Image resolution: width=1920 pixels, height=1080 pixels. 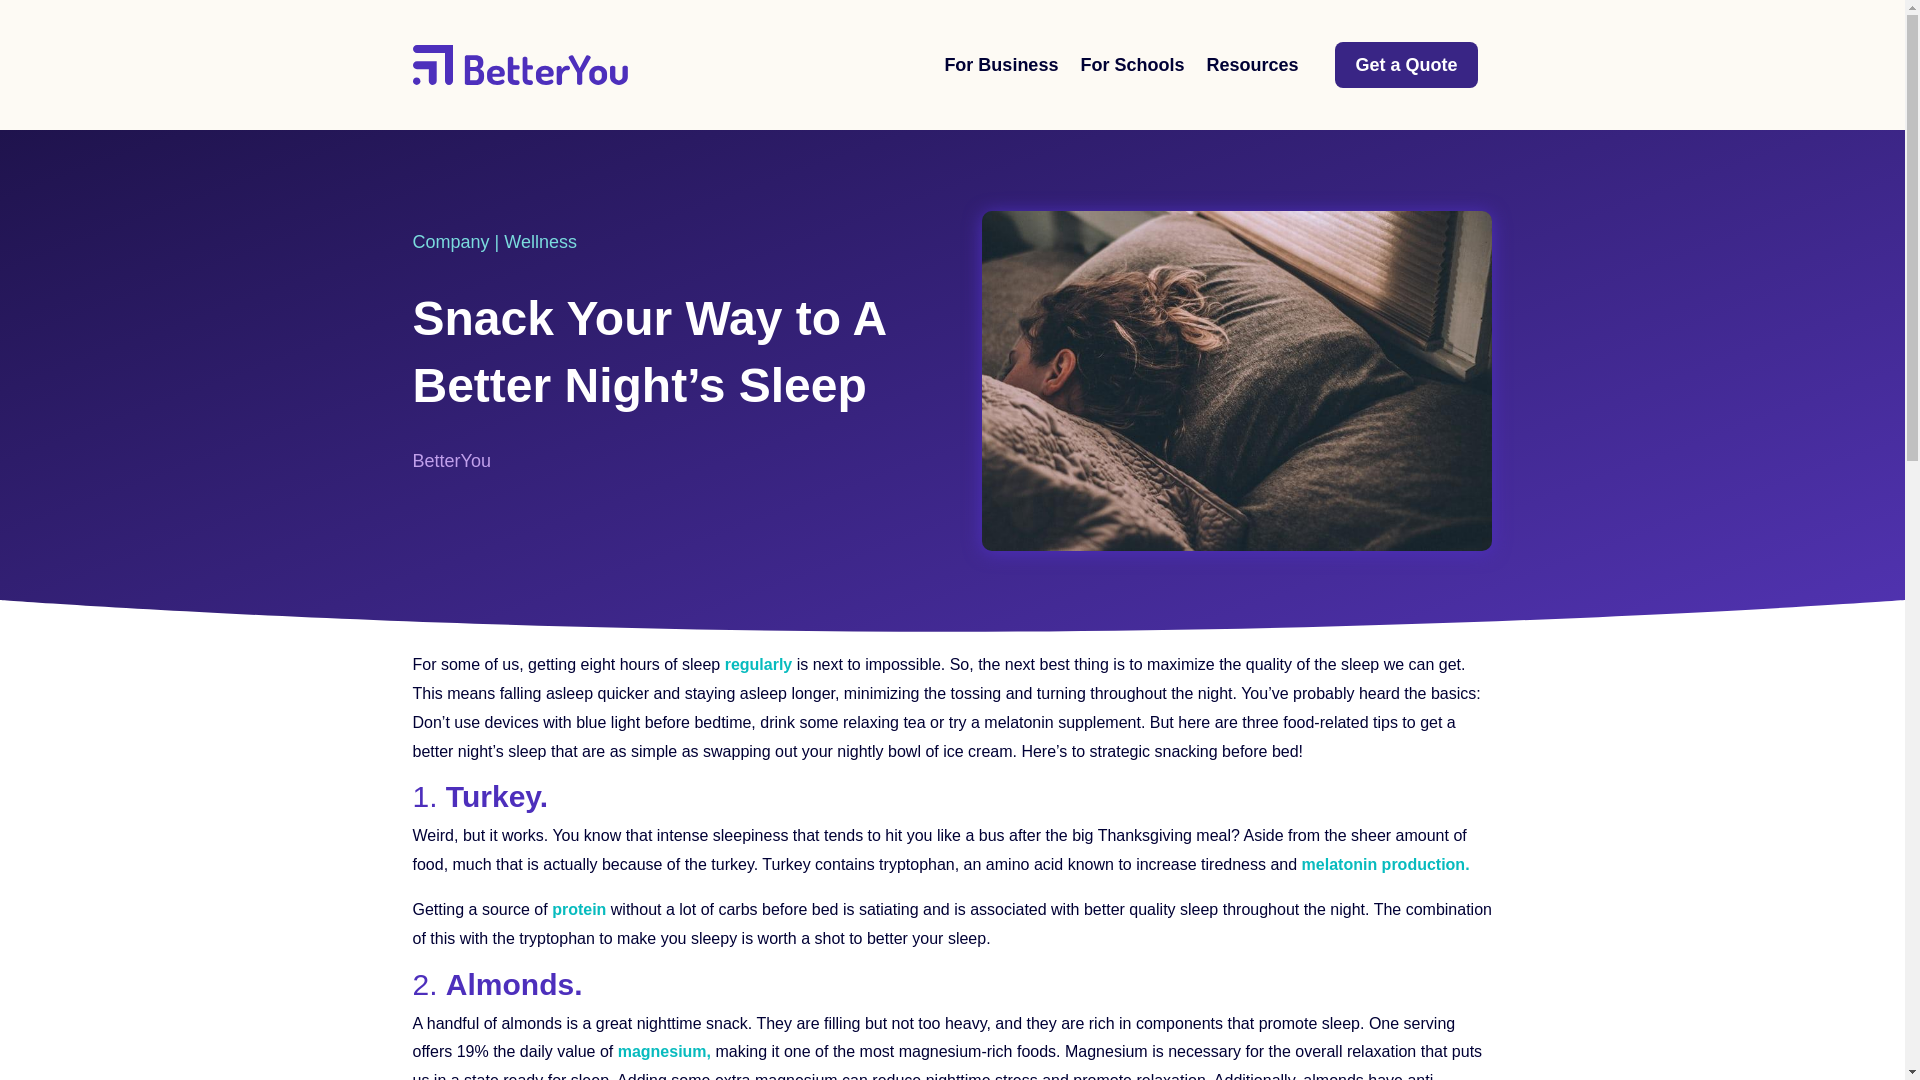 I want to click on Company, so click(x=450, y=242).